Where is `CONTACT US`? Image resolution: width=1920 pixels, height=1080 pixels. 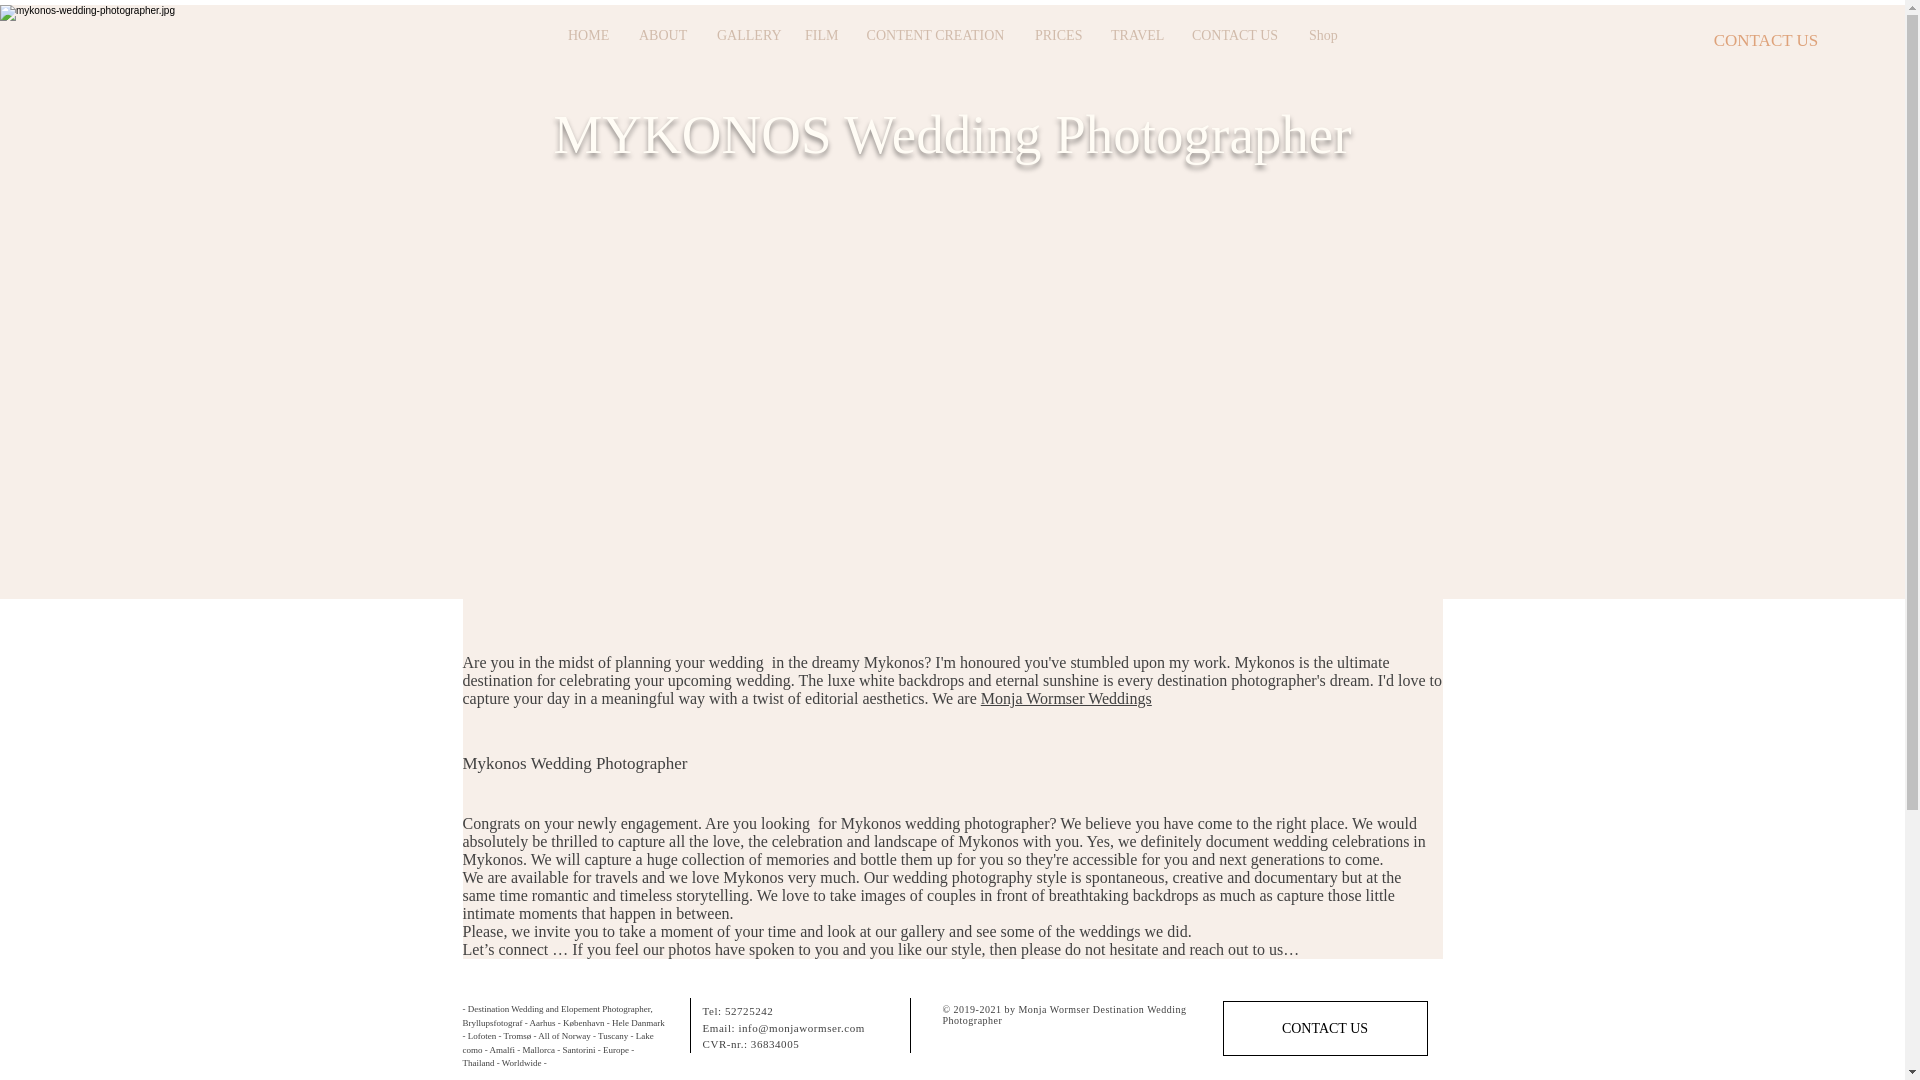 CONTACT US is located at coordinates (1234, 34).